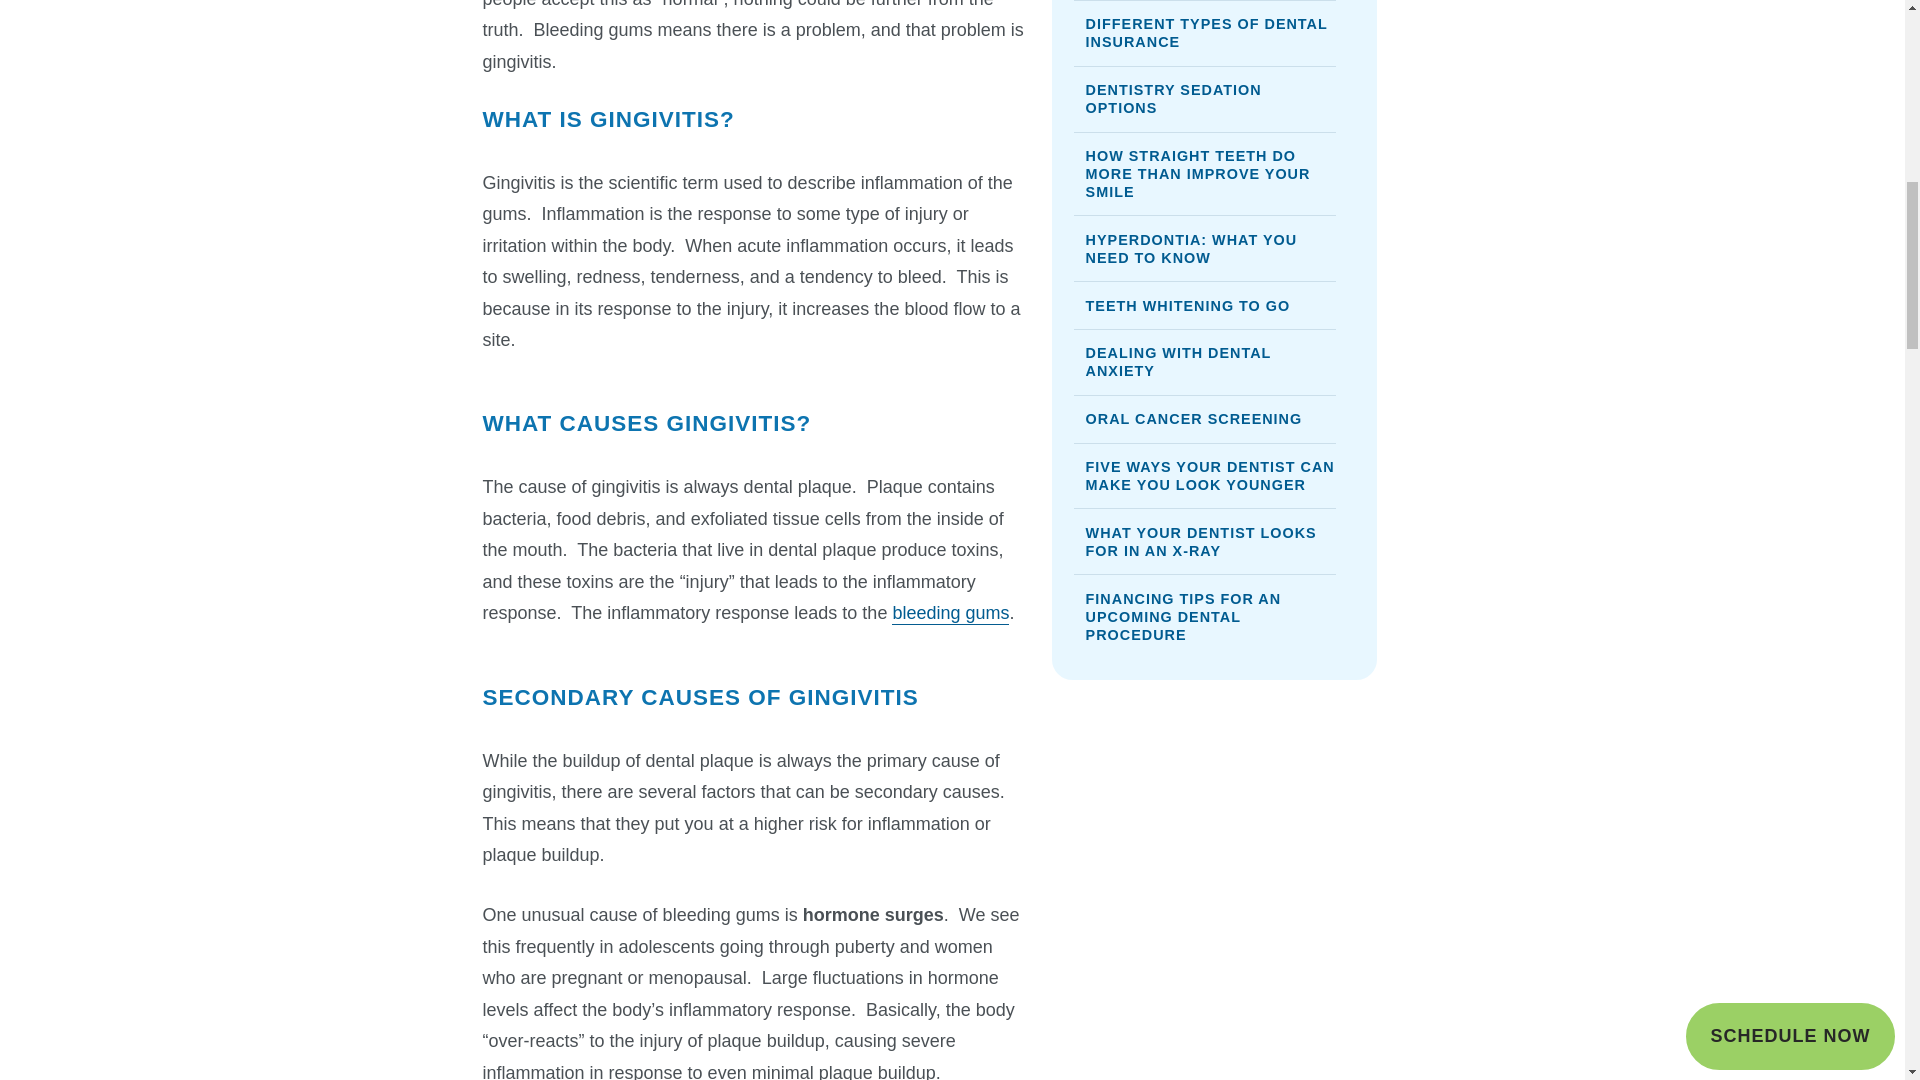 The width and height of the screenshot is (1920, 1080). What do you see at coordinates (1204, 418) in the screenshot?
I see `ORAL CANCER SCREENING` at bounding box center [1204, 418].